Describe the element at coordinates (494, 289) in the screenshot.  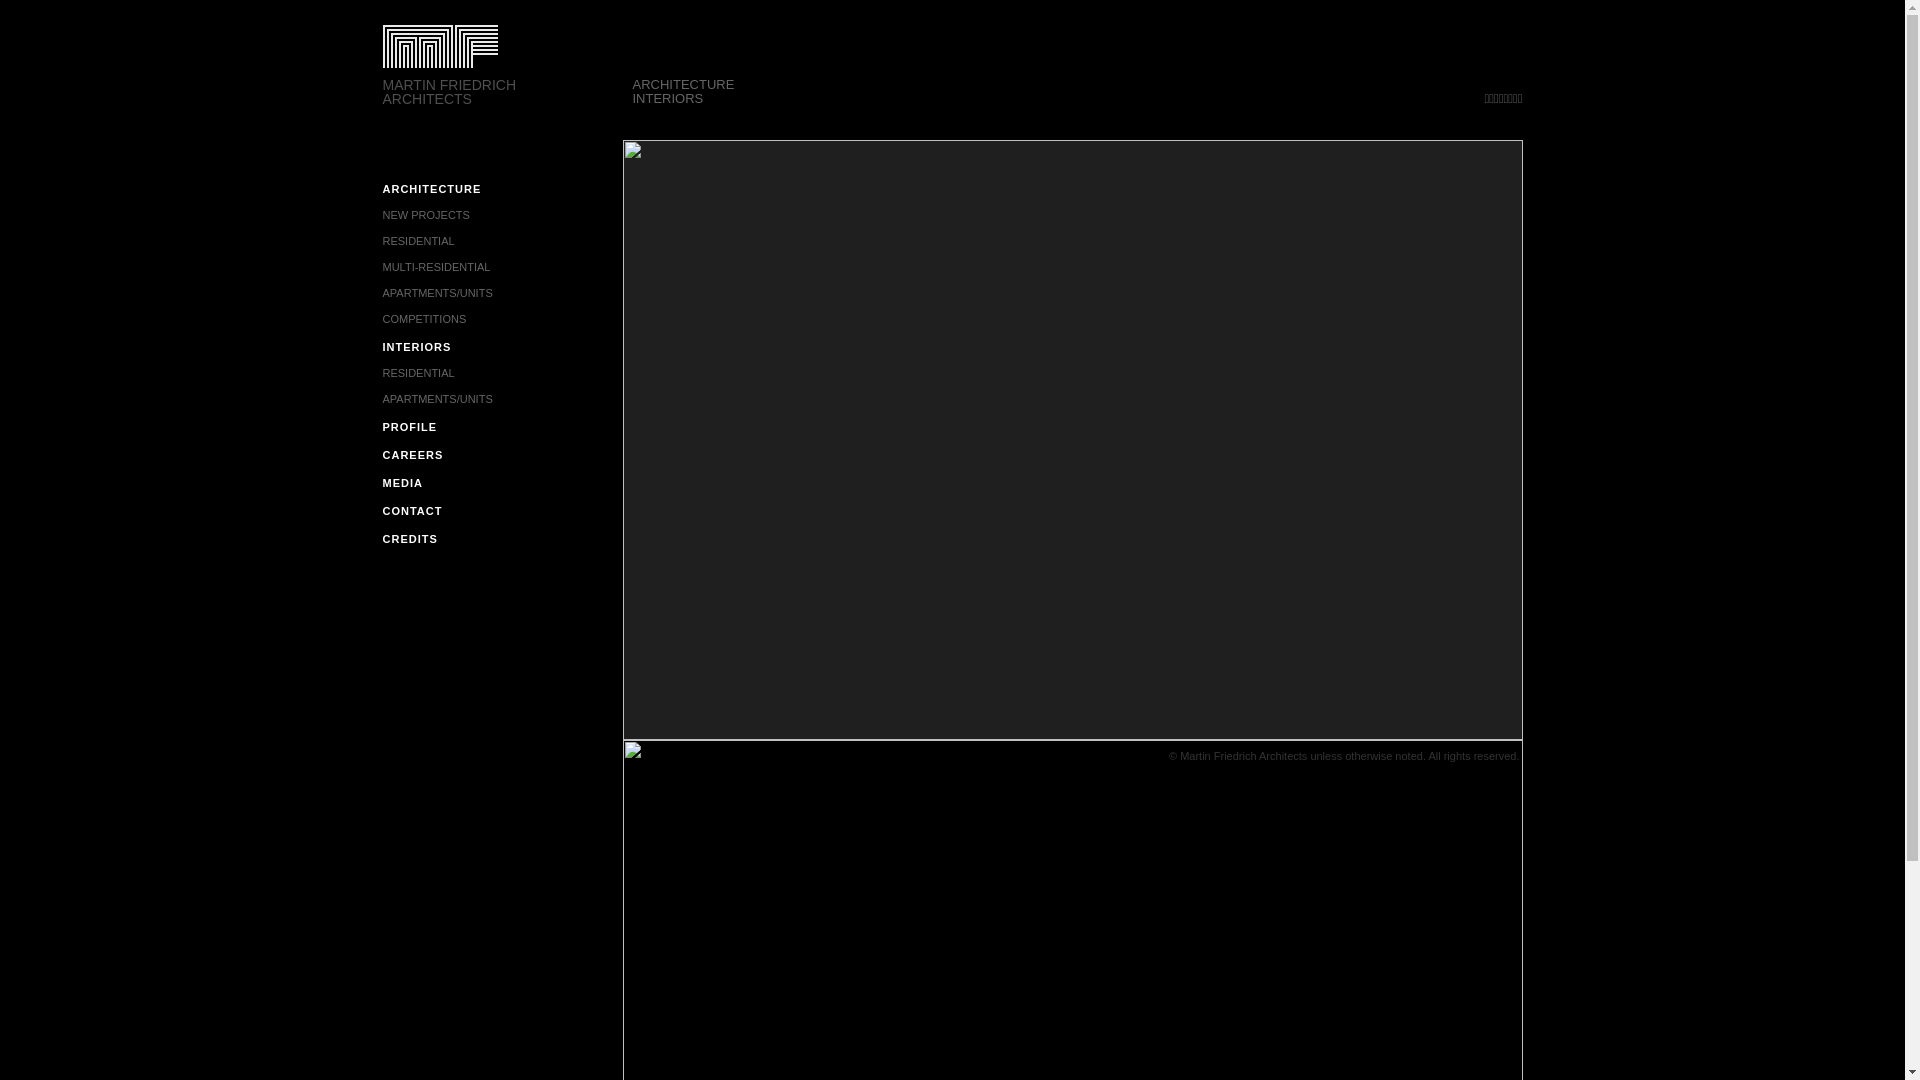
I see `APARTMENTS/UNITS` at that location.